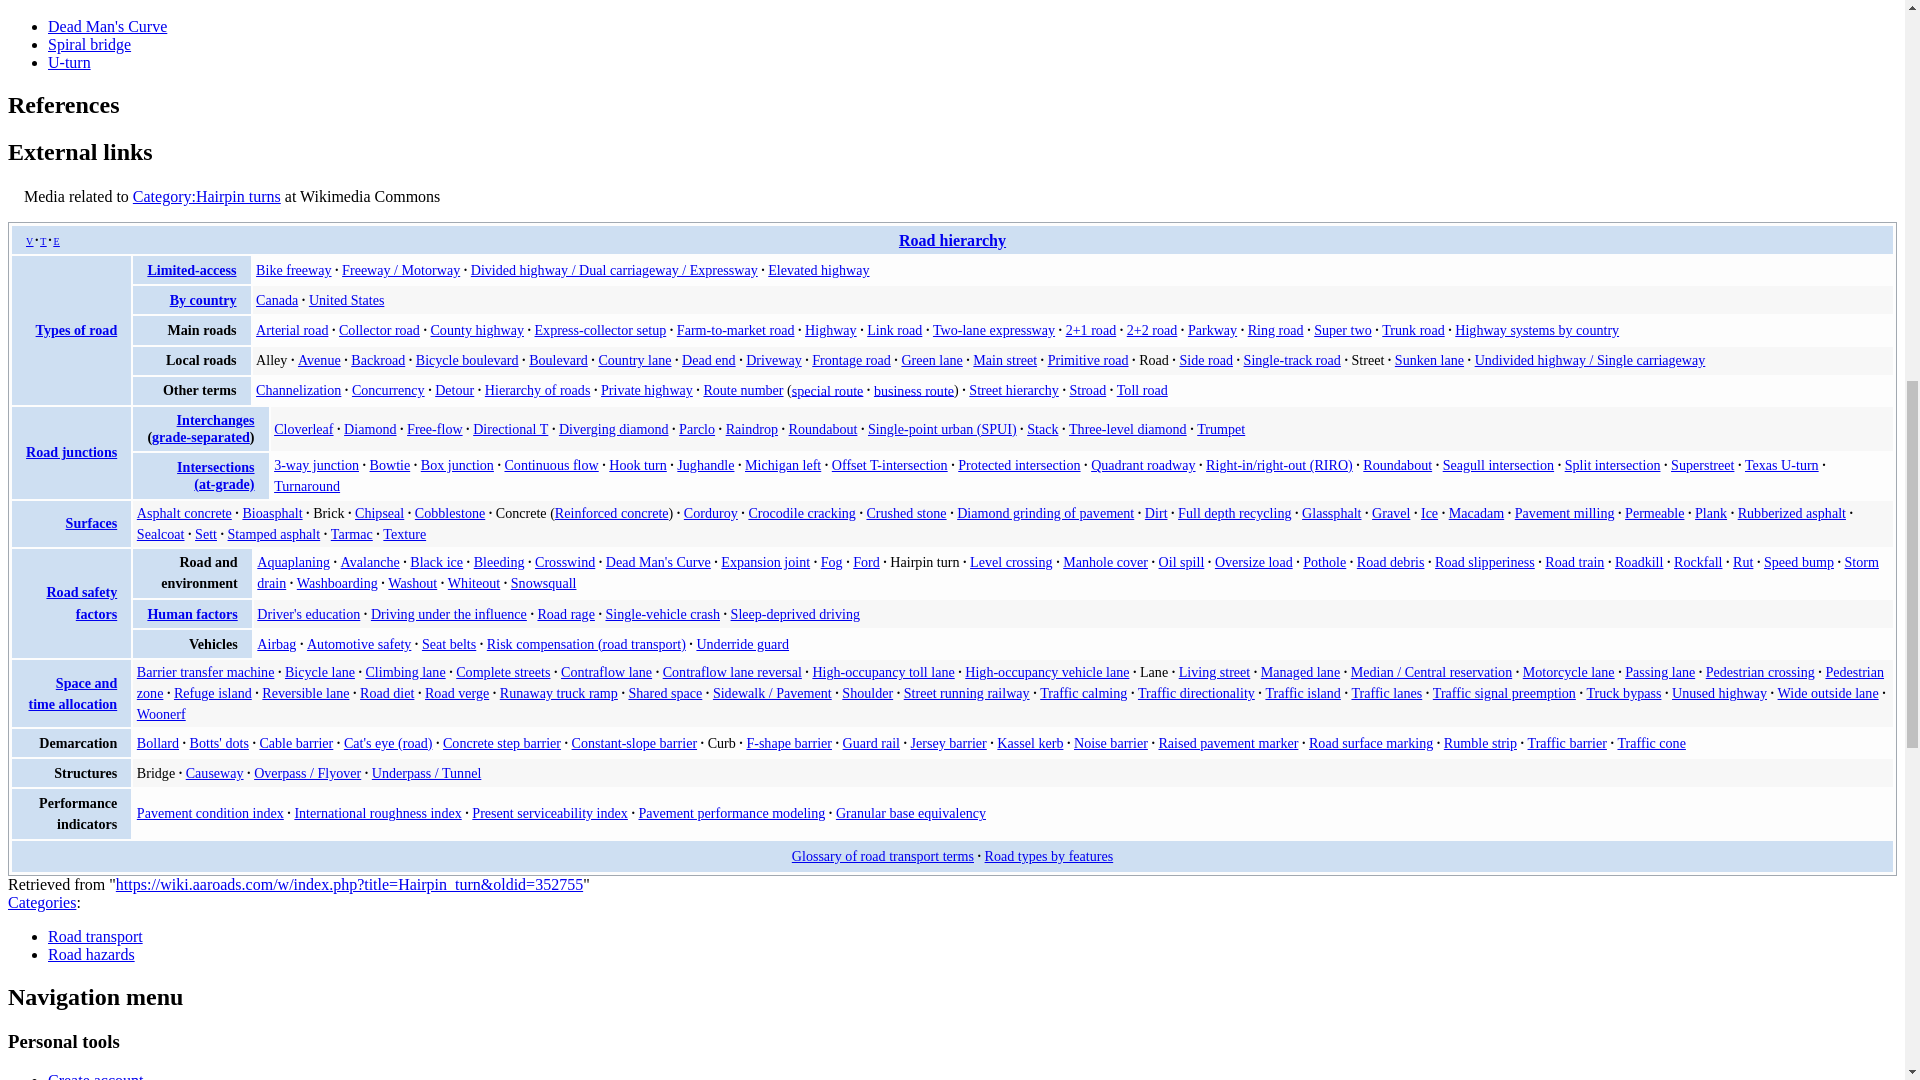 Image resolution: width=1920 pixels, height=1080 pixels. What do you see at coordinates (206, 196) in the screenshot?
I see `commons:Category:Category:Hairpin turns` at bounding box center [206, 196].